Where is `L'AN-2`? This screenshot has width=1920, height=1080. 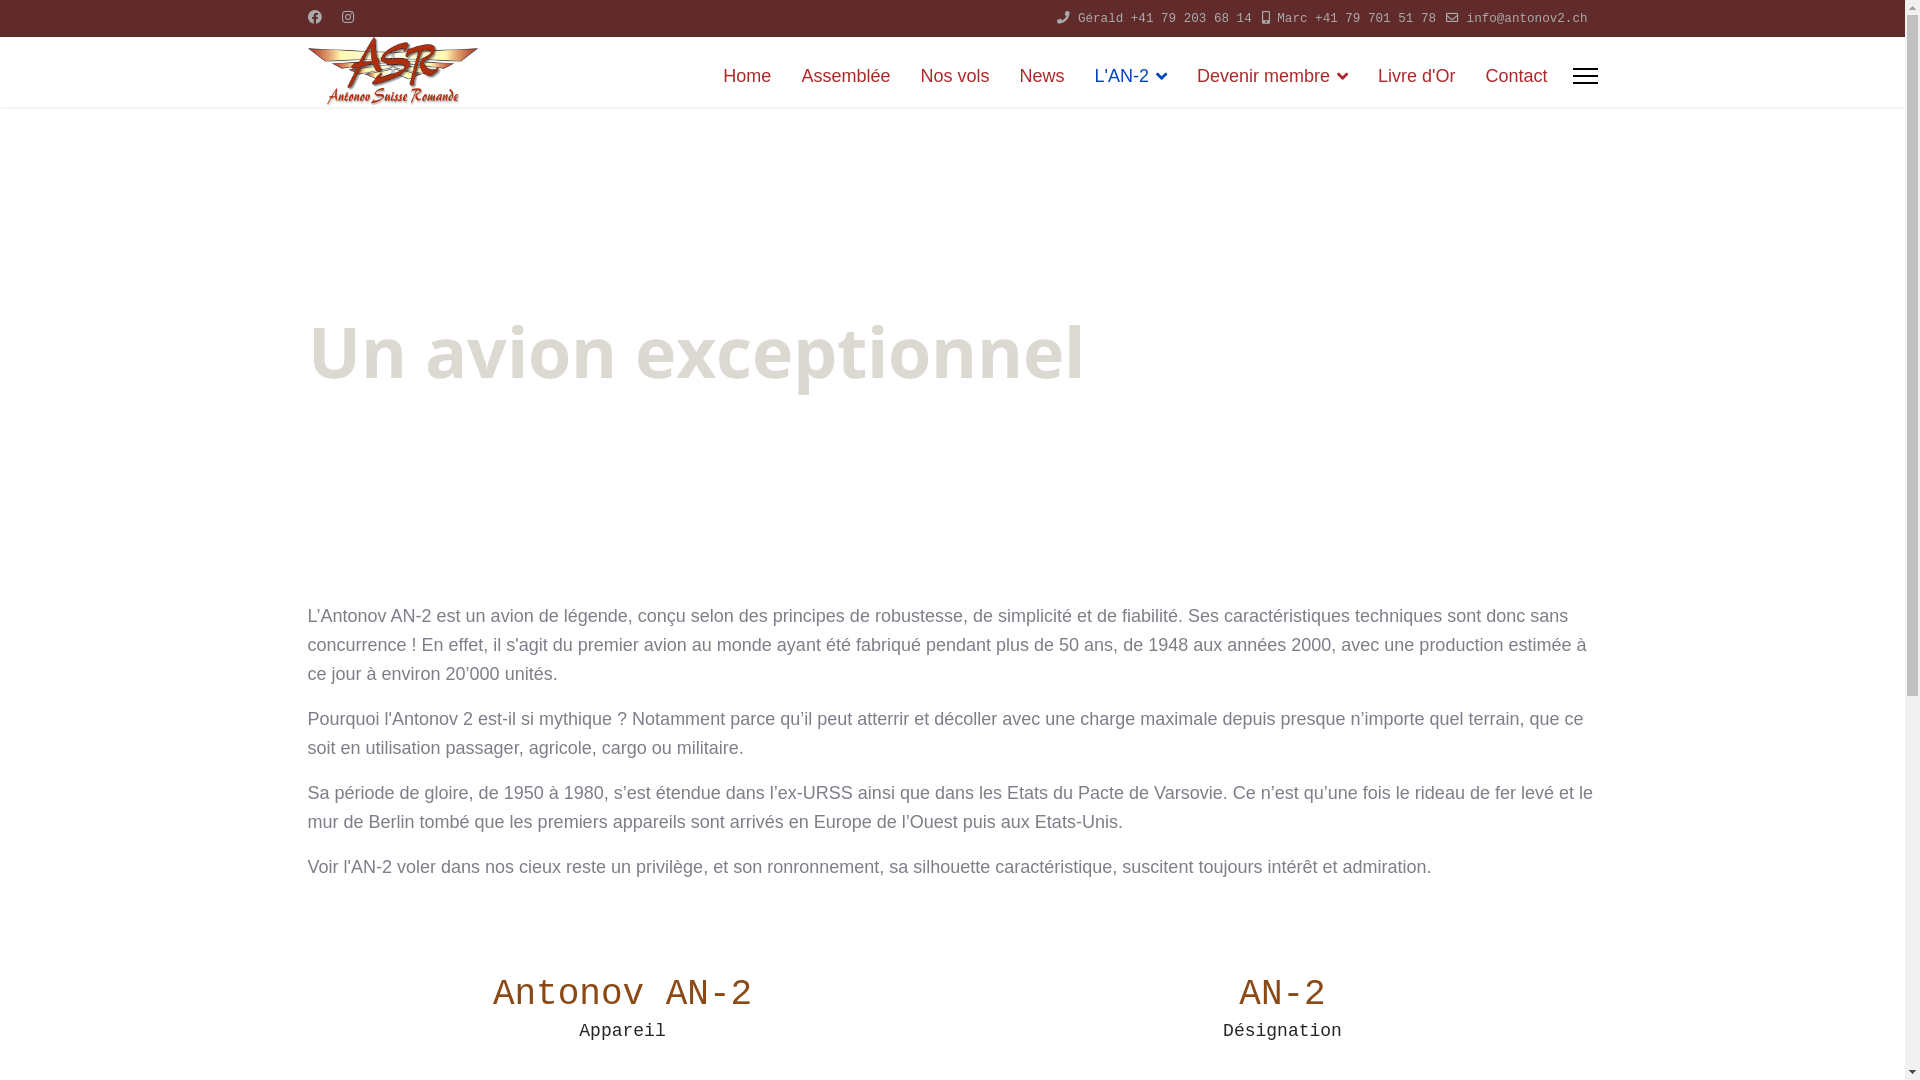
L'AN-2 is located at coordinates (1130, 76).